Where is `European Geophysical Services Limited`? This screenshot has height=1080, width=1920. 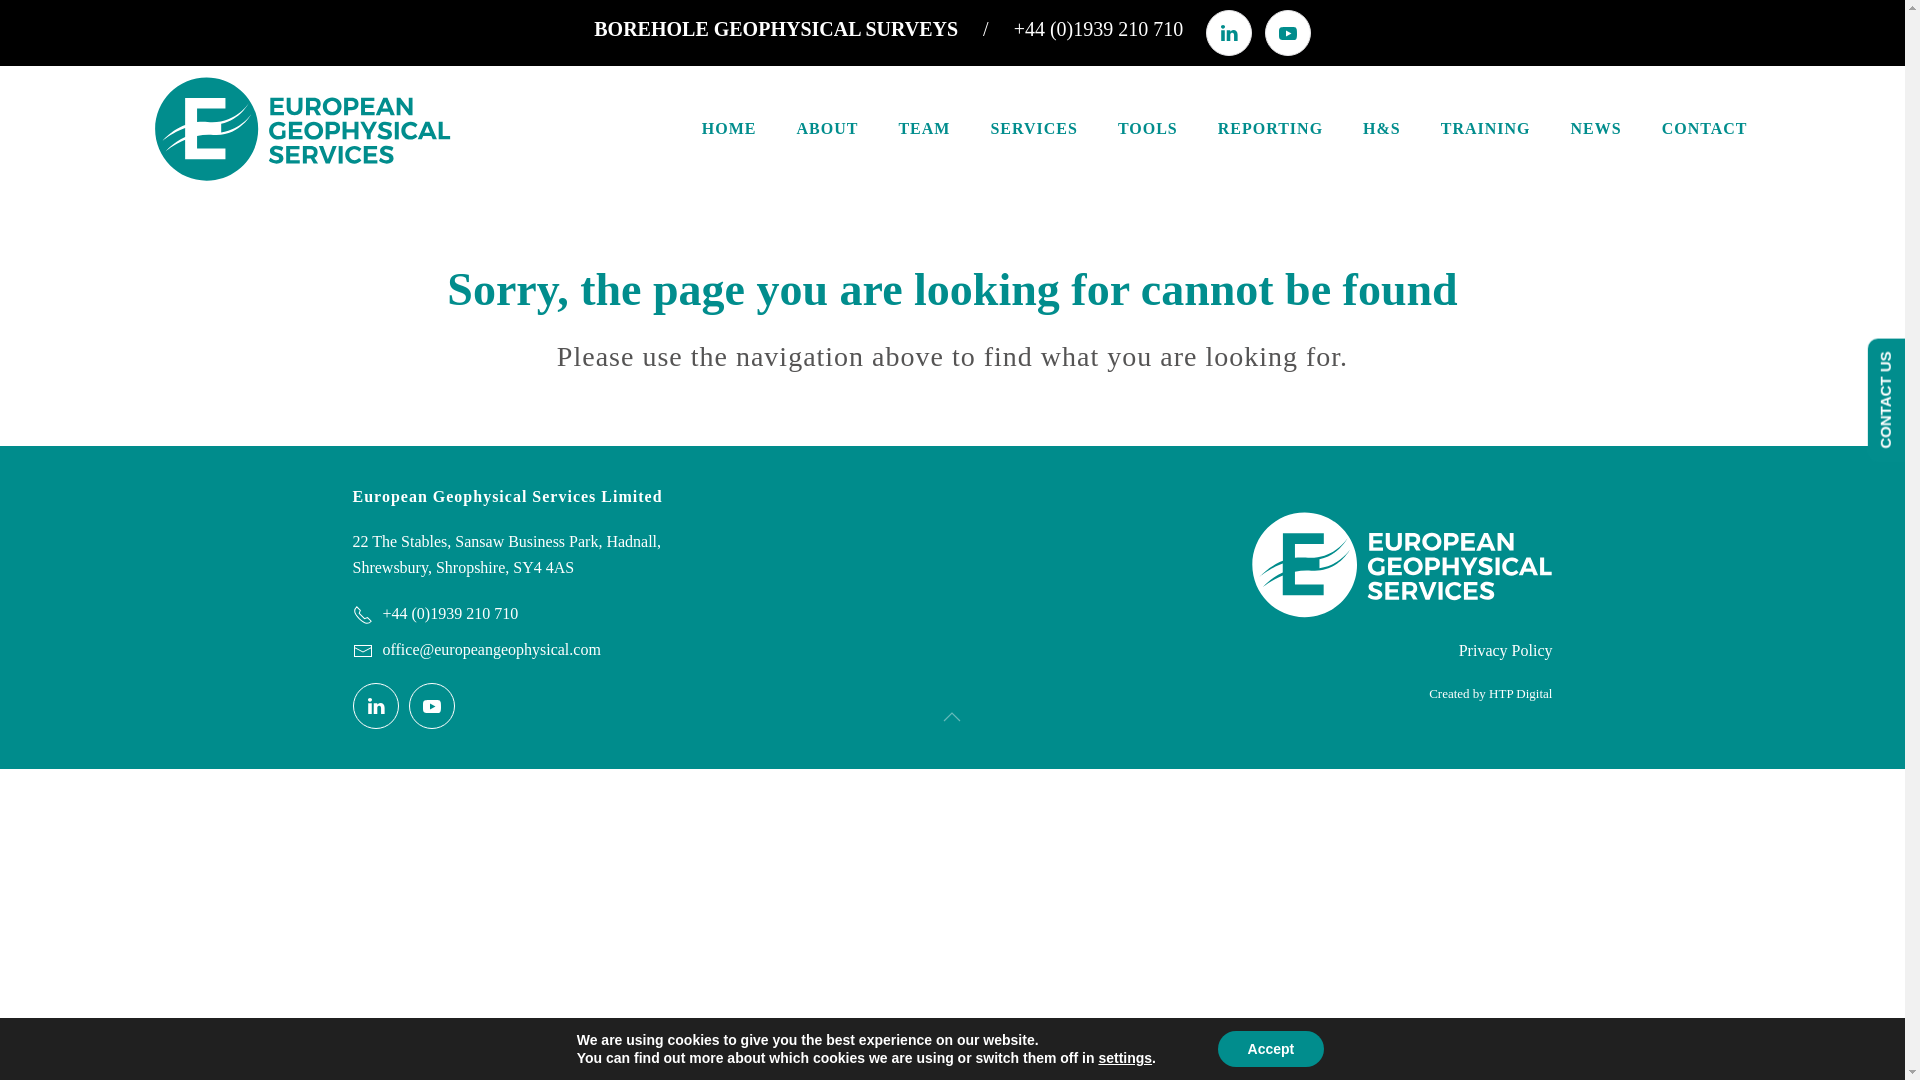
European Geophysical Services Limited is located at coordinates (538, 496).